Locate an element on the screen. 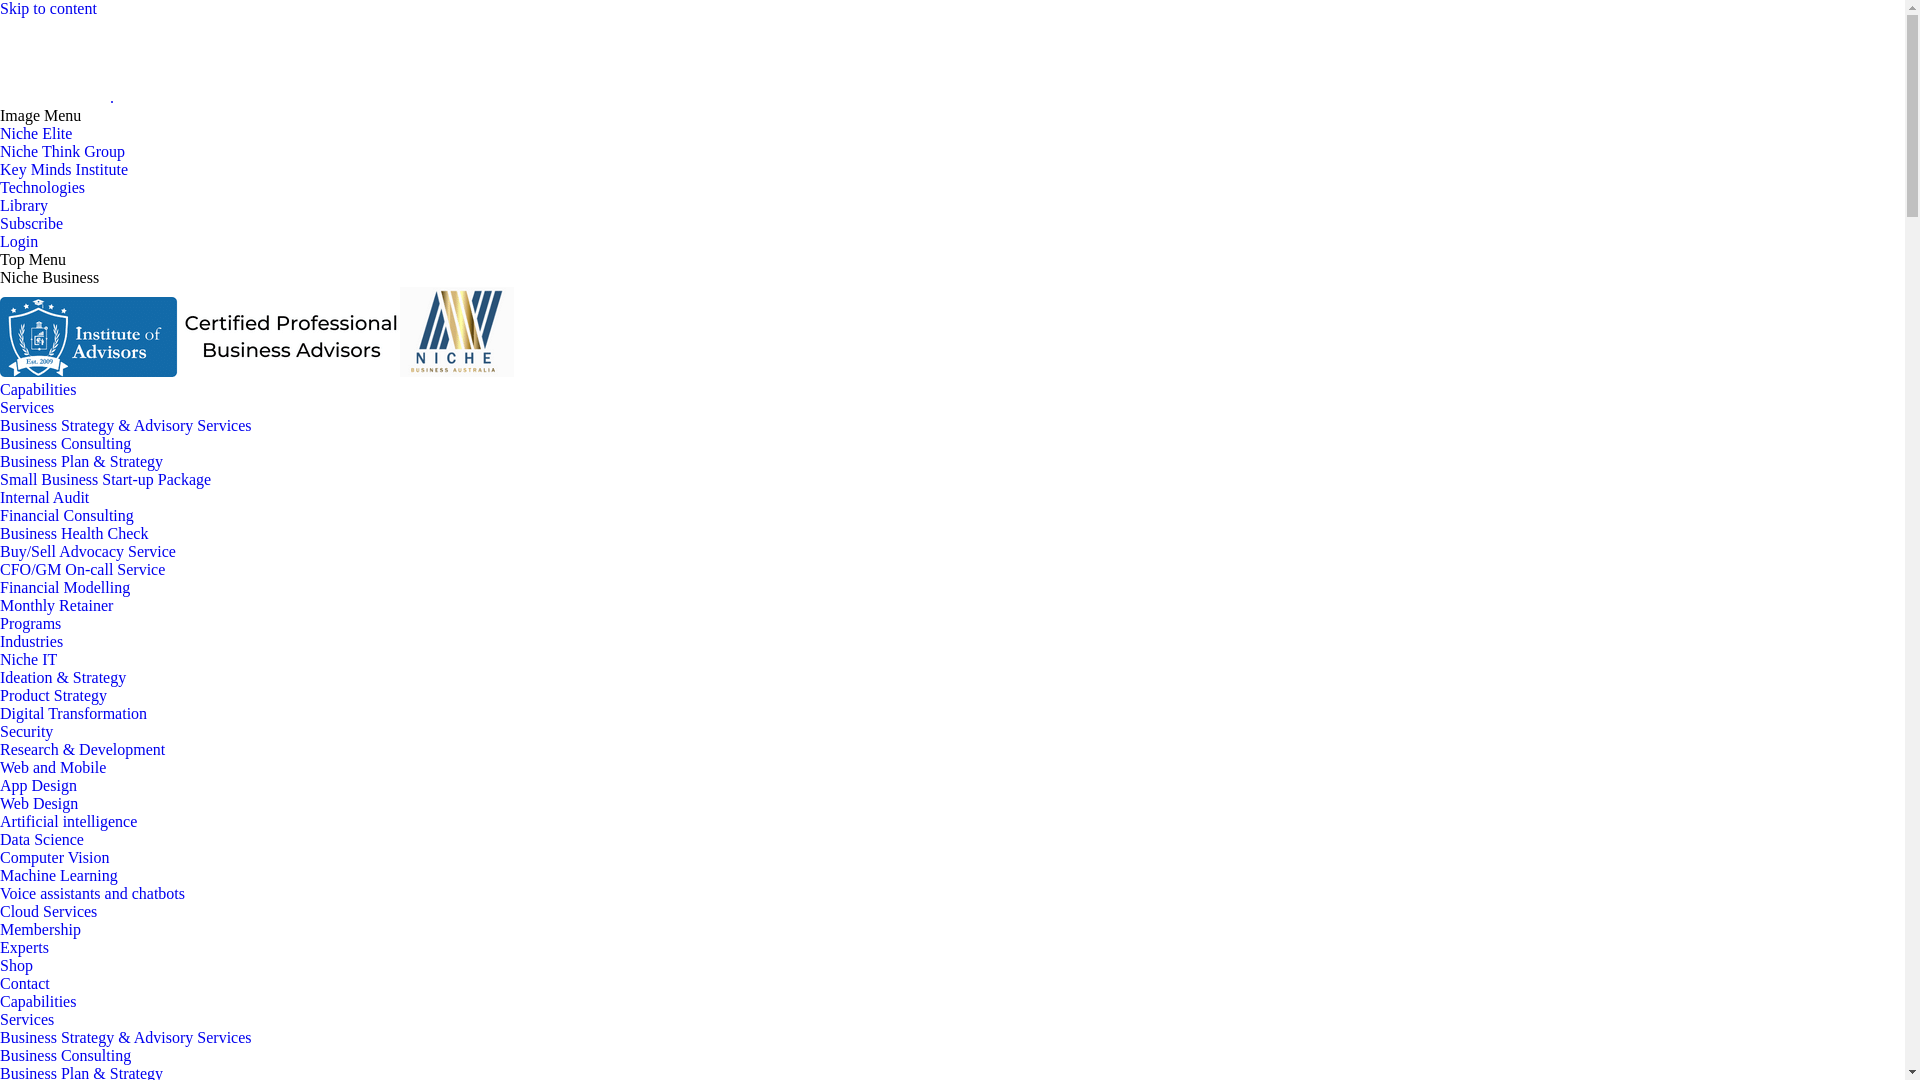 The width and height of the screenshot is (1920, 1080). Technologies is located at coordinates (42, 188).